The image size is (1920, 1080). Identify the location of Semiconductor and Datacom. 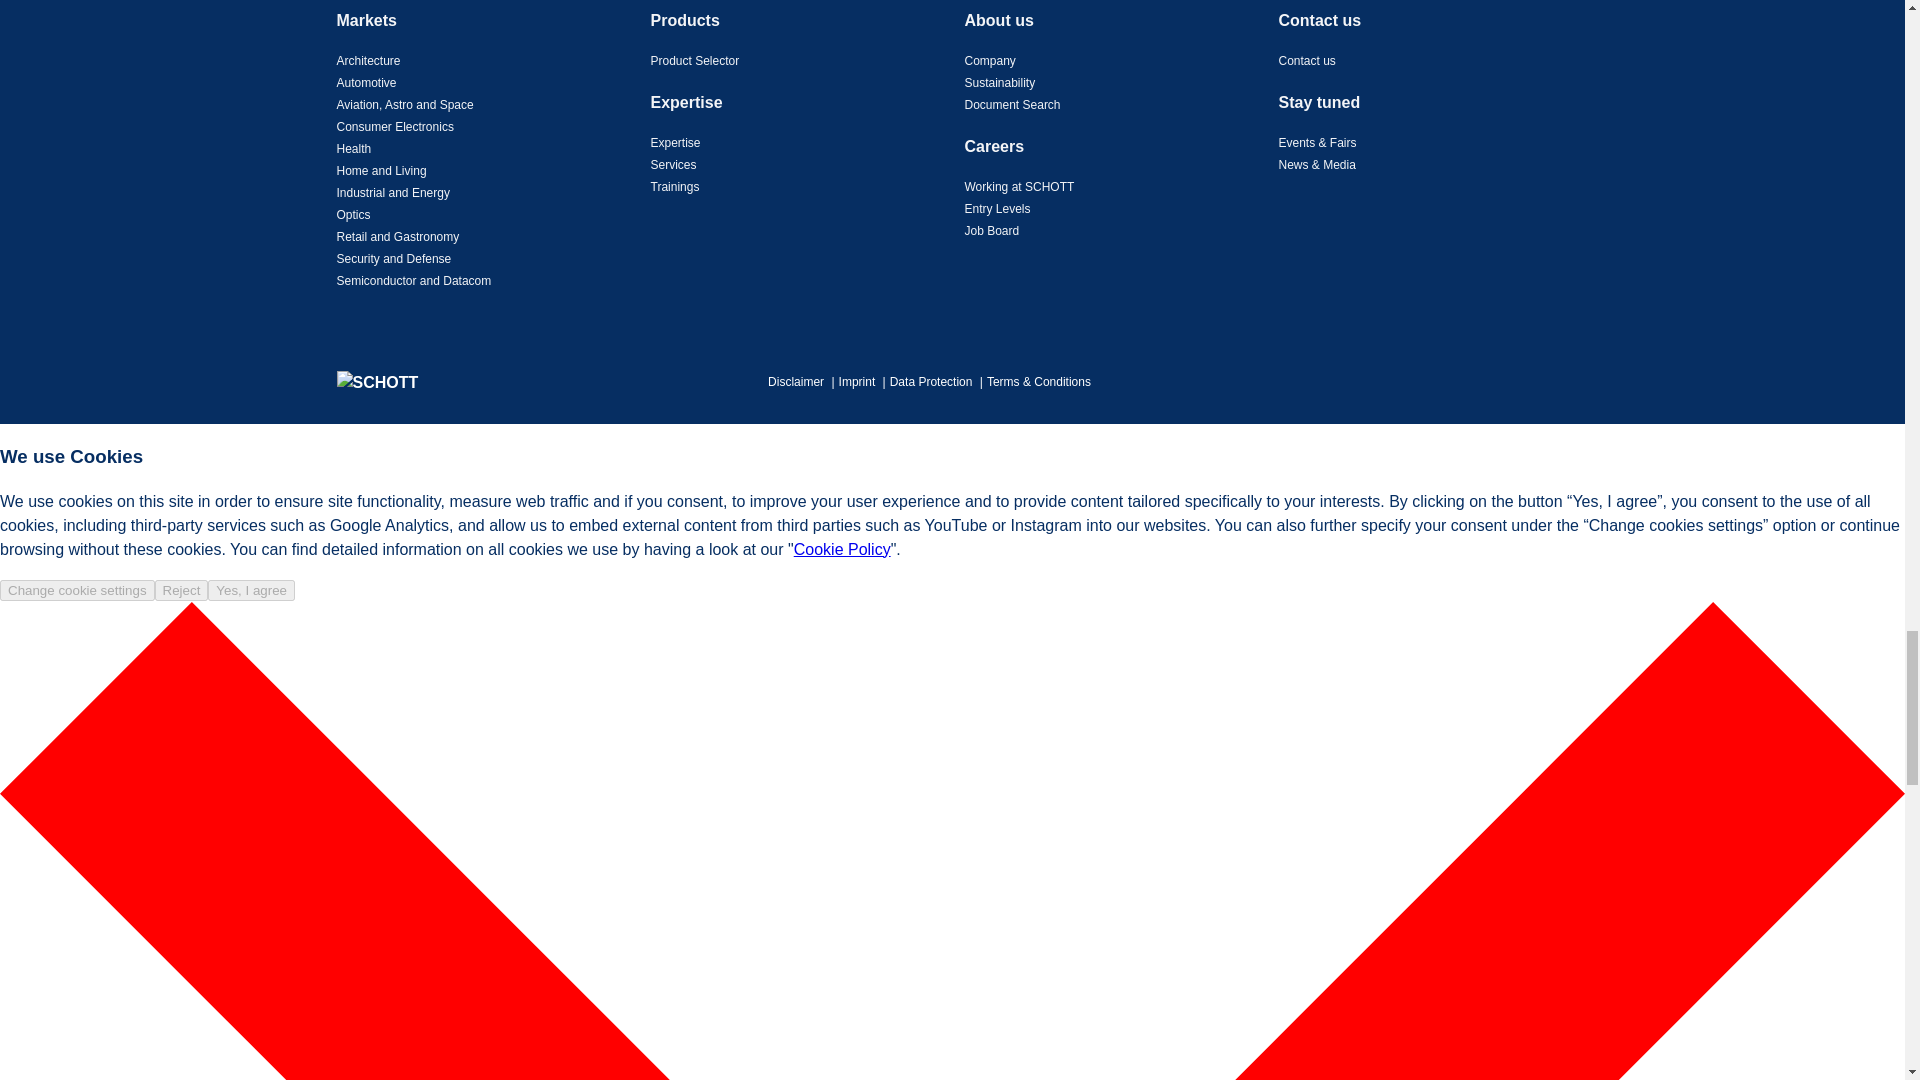
(414, 281).